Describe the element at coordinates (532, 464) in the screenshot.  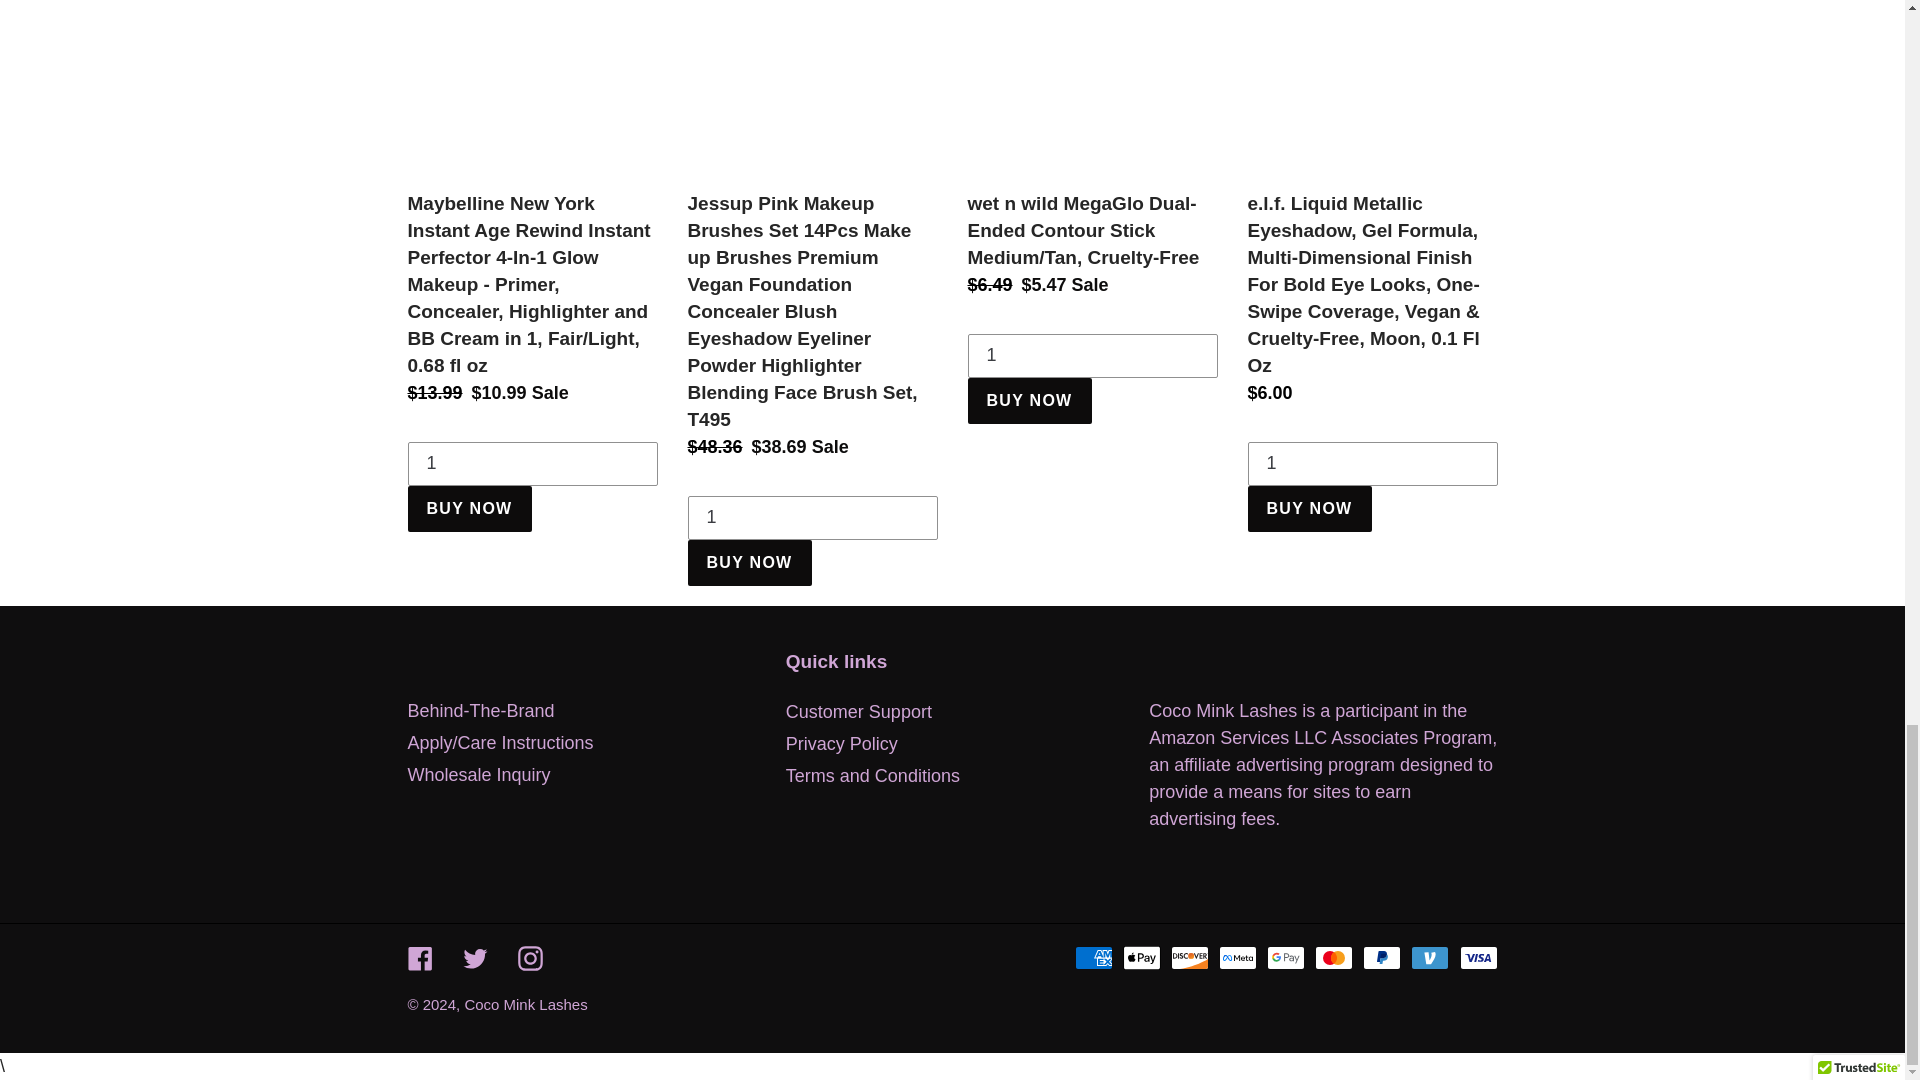
I see `1` at that location.